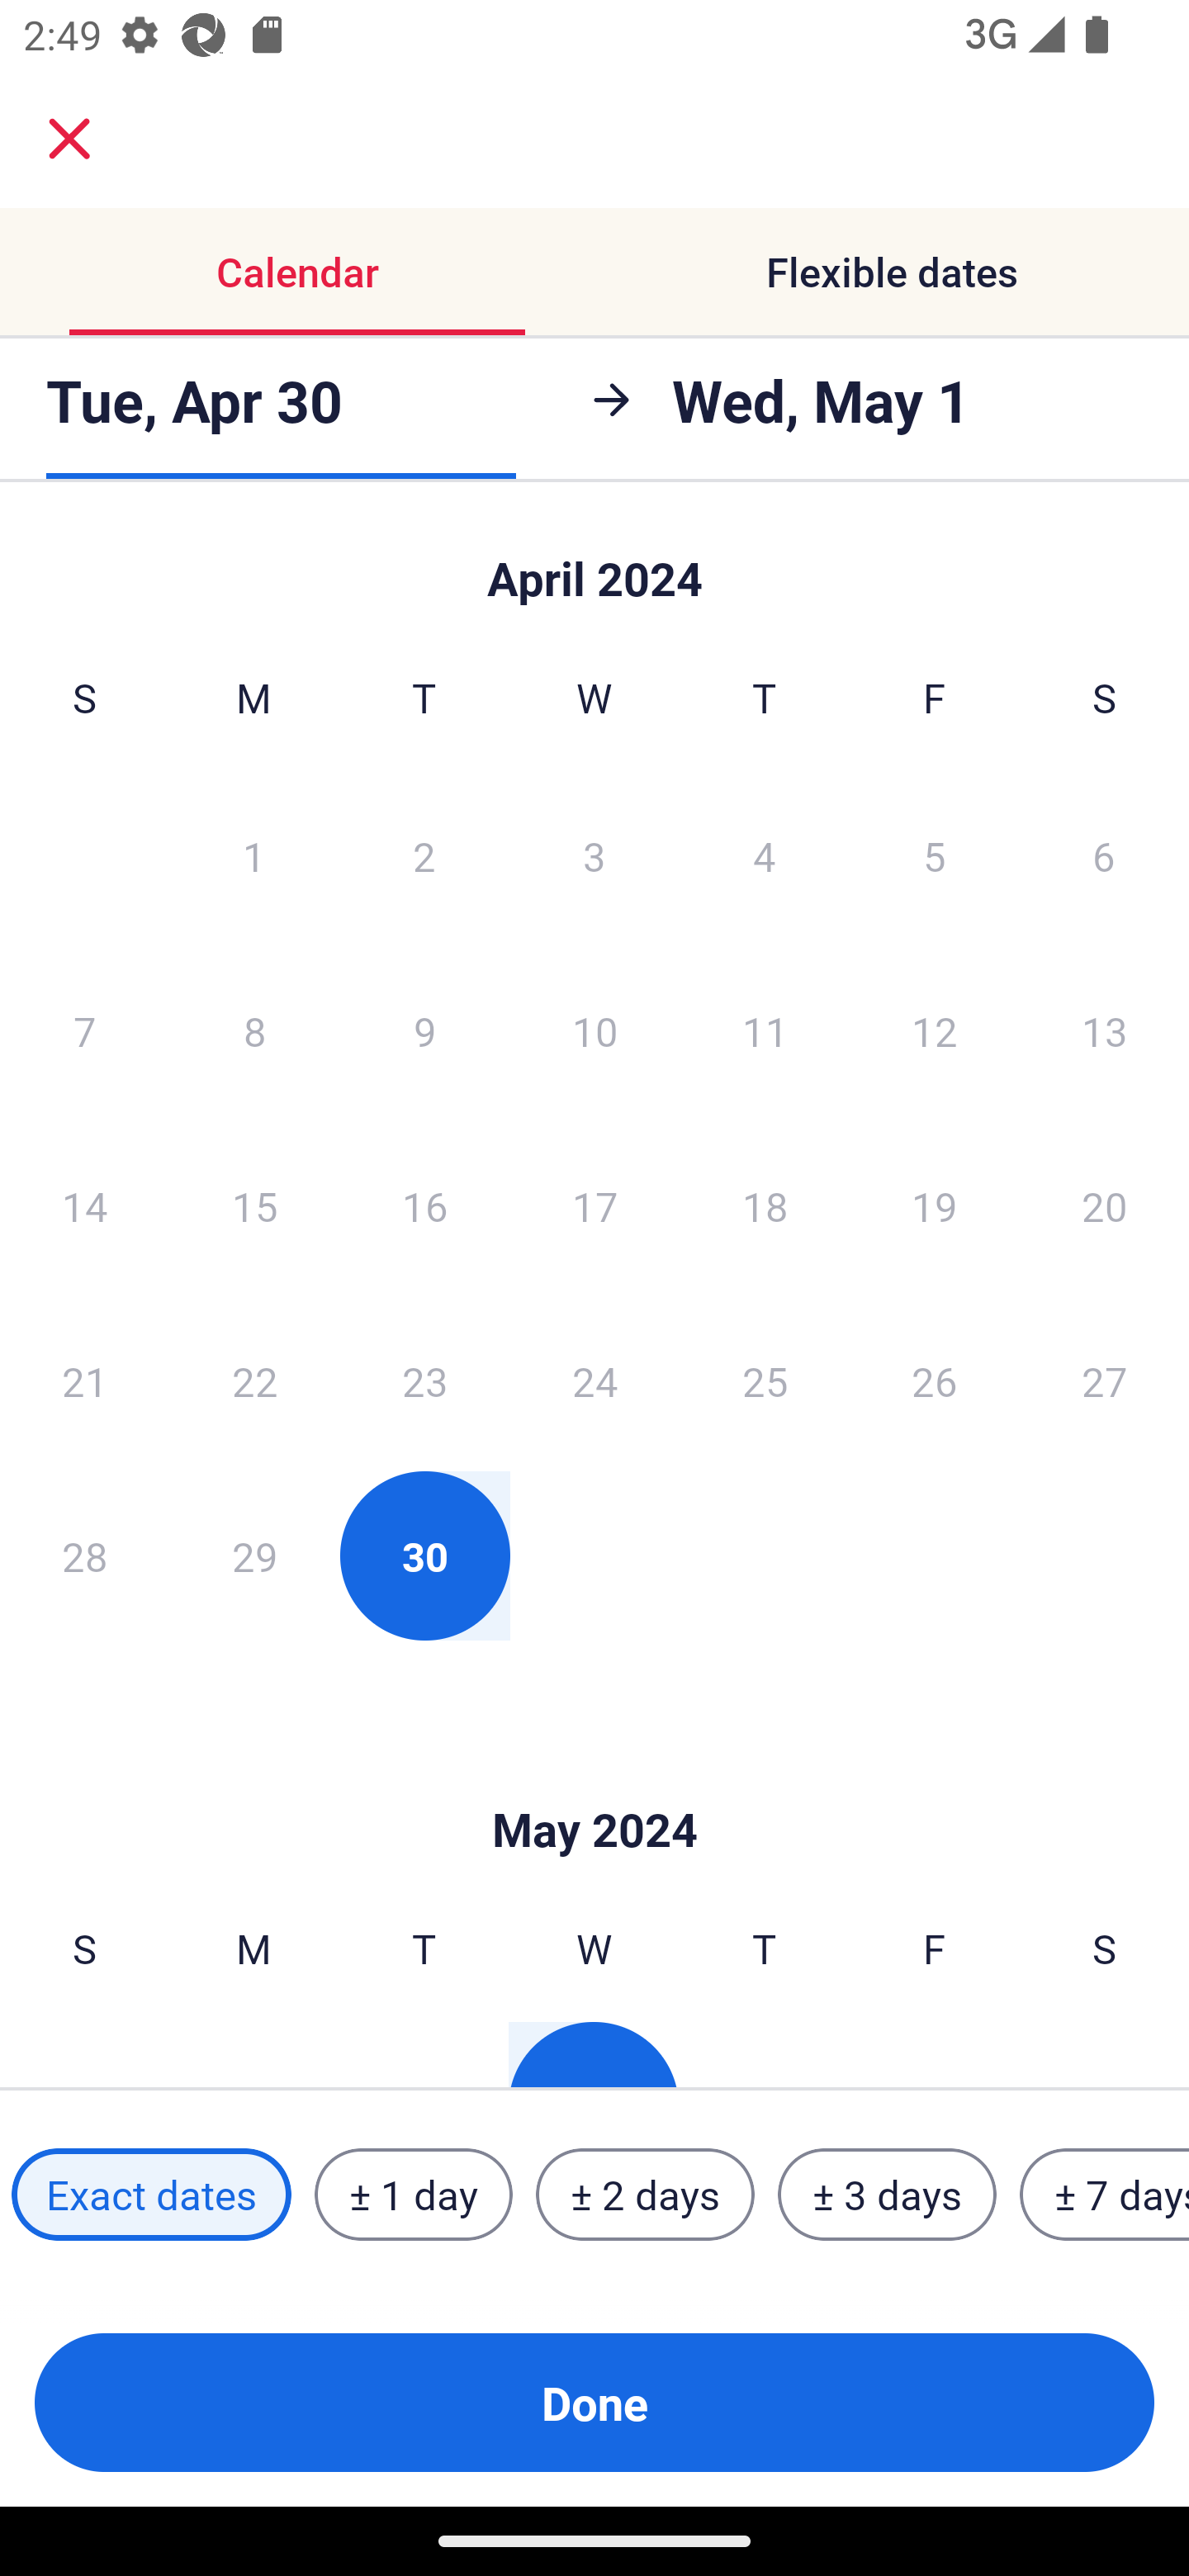 The width and height of the screenshot is (1189, 2576). I want to click on 28 Sunday, April 28, 2024, so click(84, 1556).